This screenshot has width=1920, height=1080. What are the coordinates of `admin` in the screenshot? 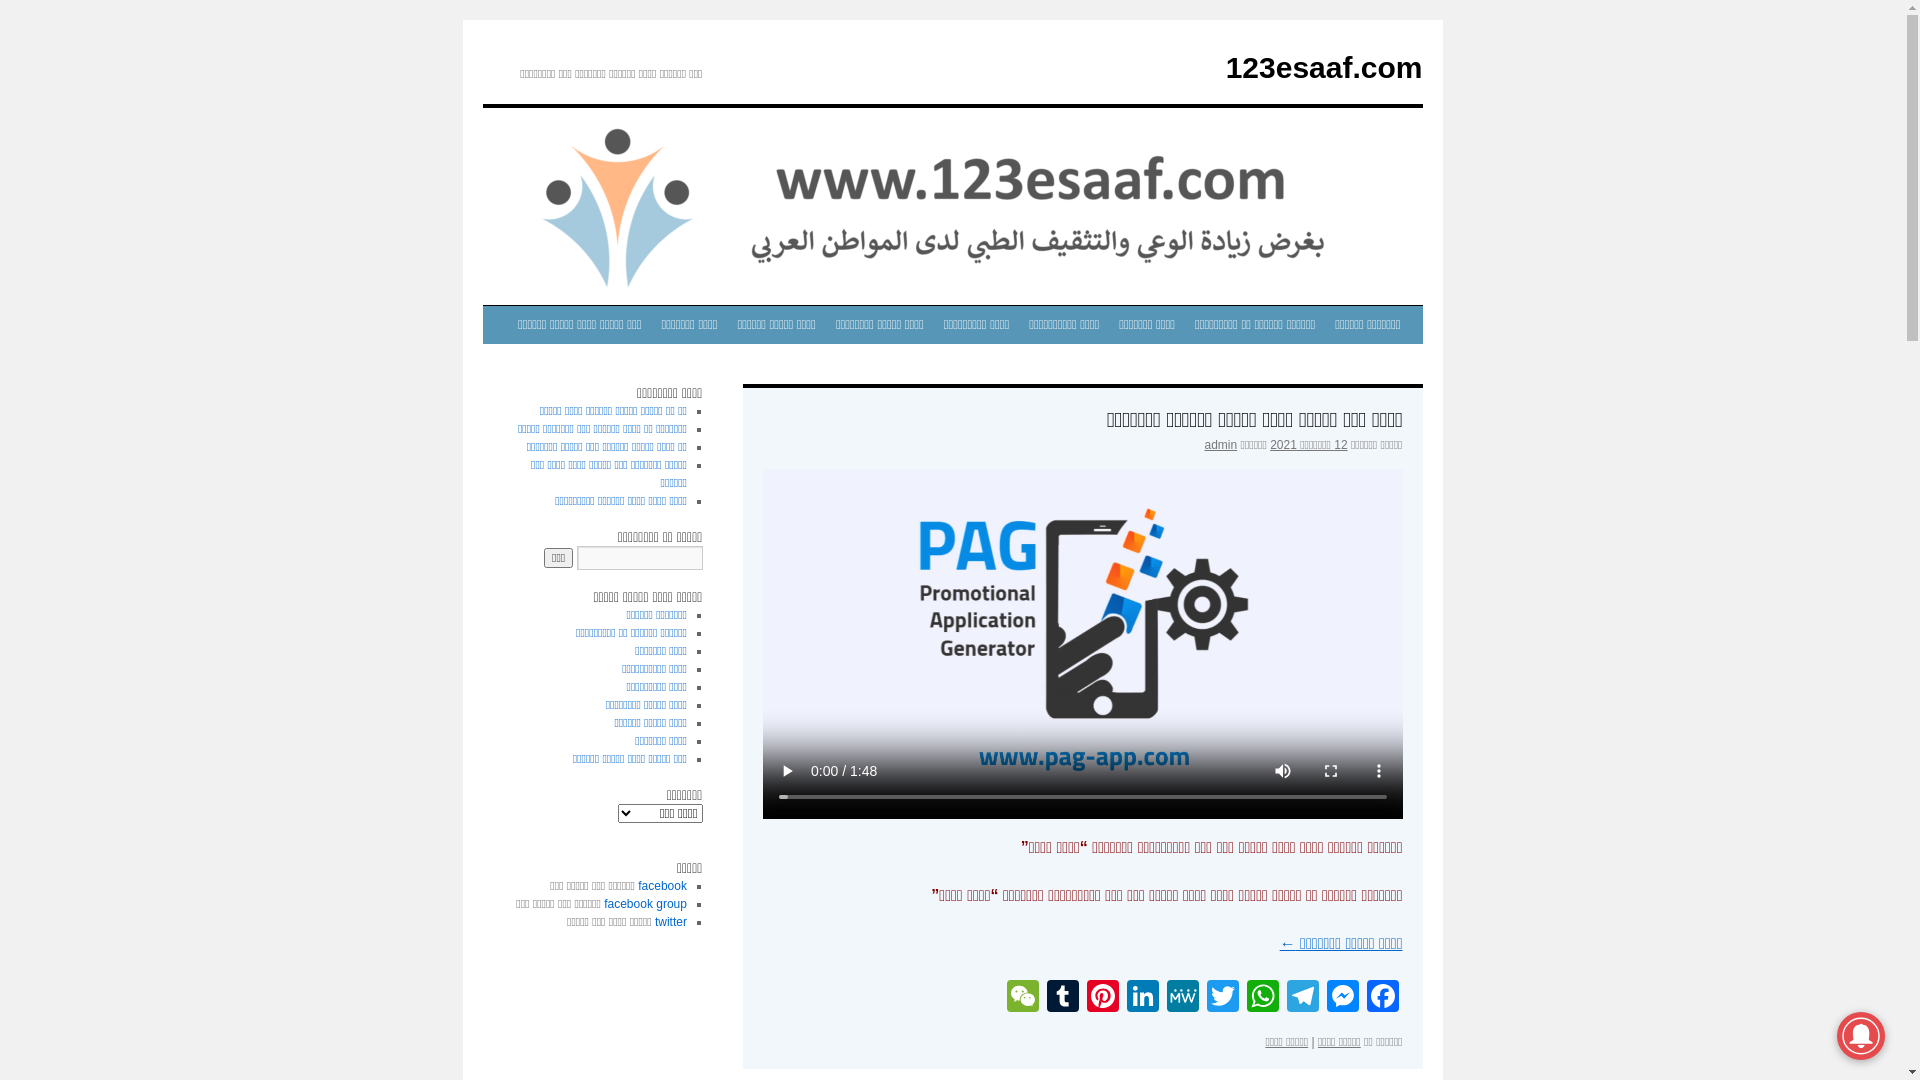 It's located at (1222, 445).